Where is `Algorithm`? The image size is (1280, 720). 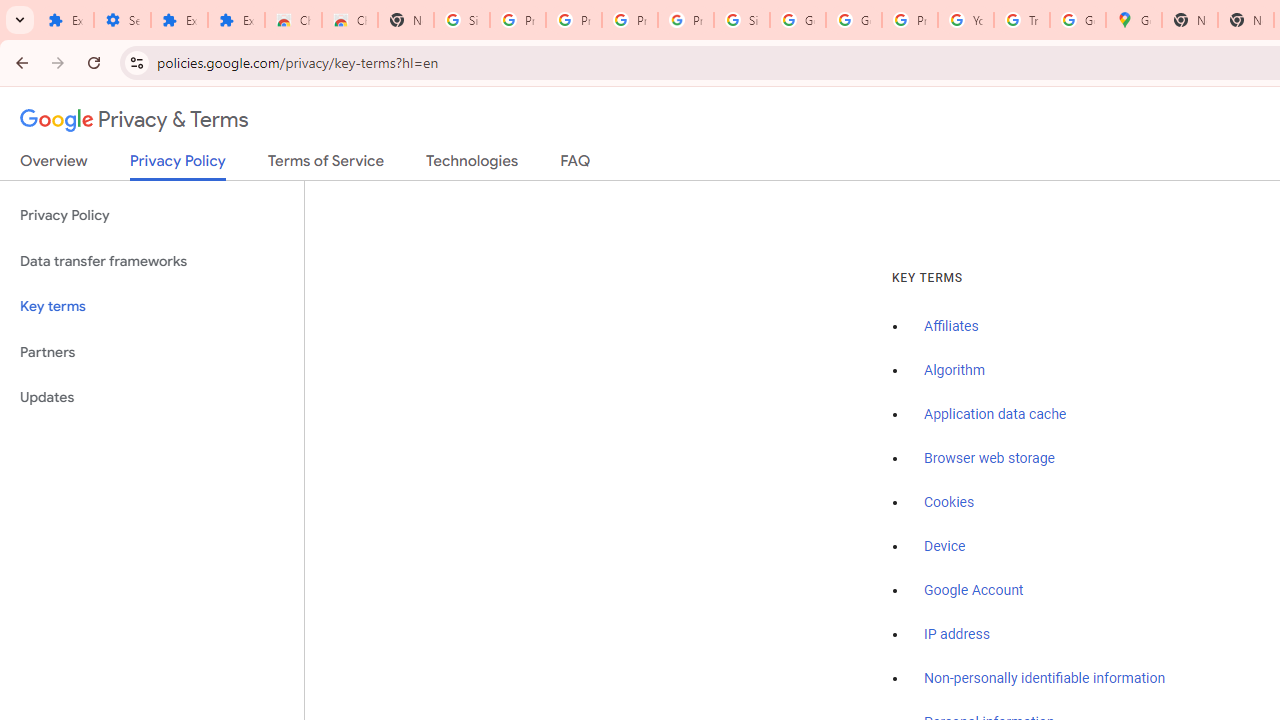
Algorithm is located at coordinates (954, 371).